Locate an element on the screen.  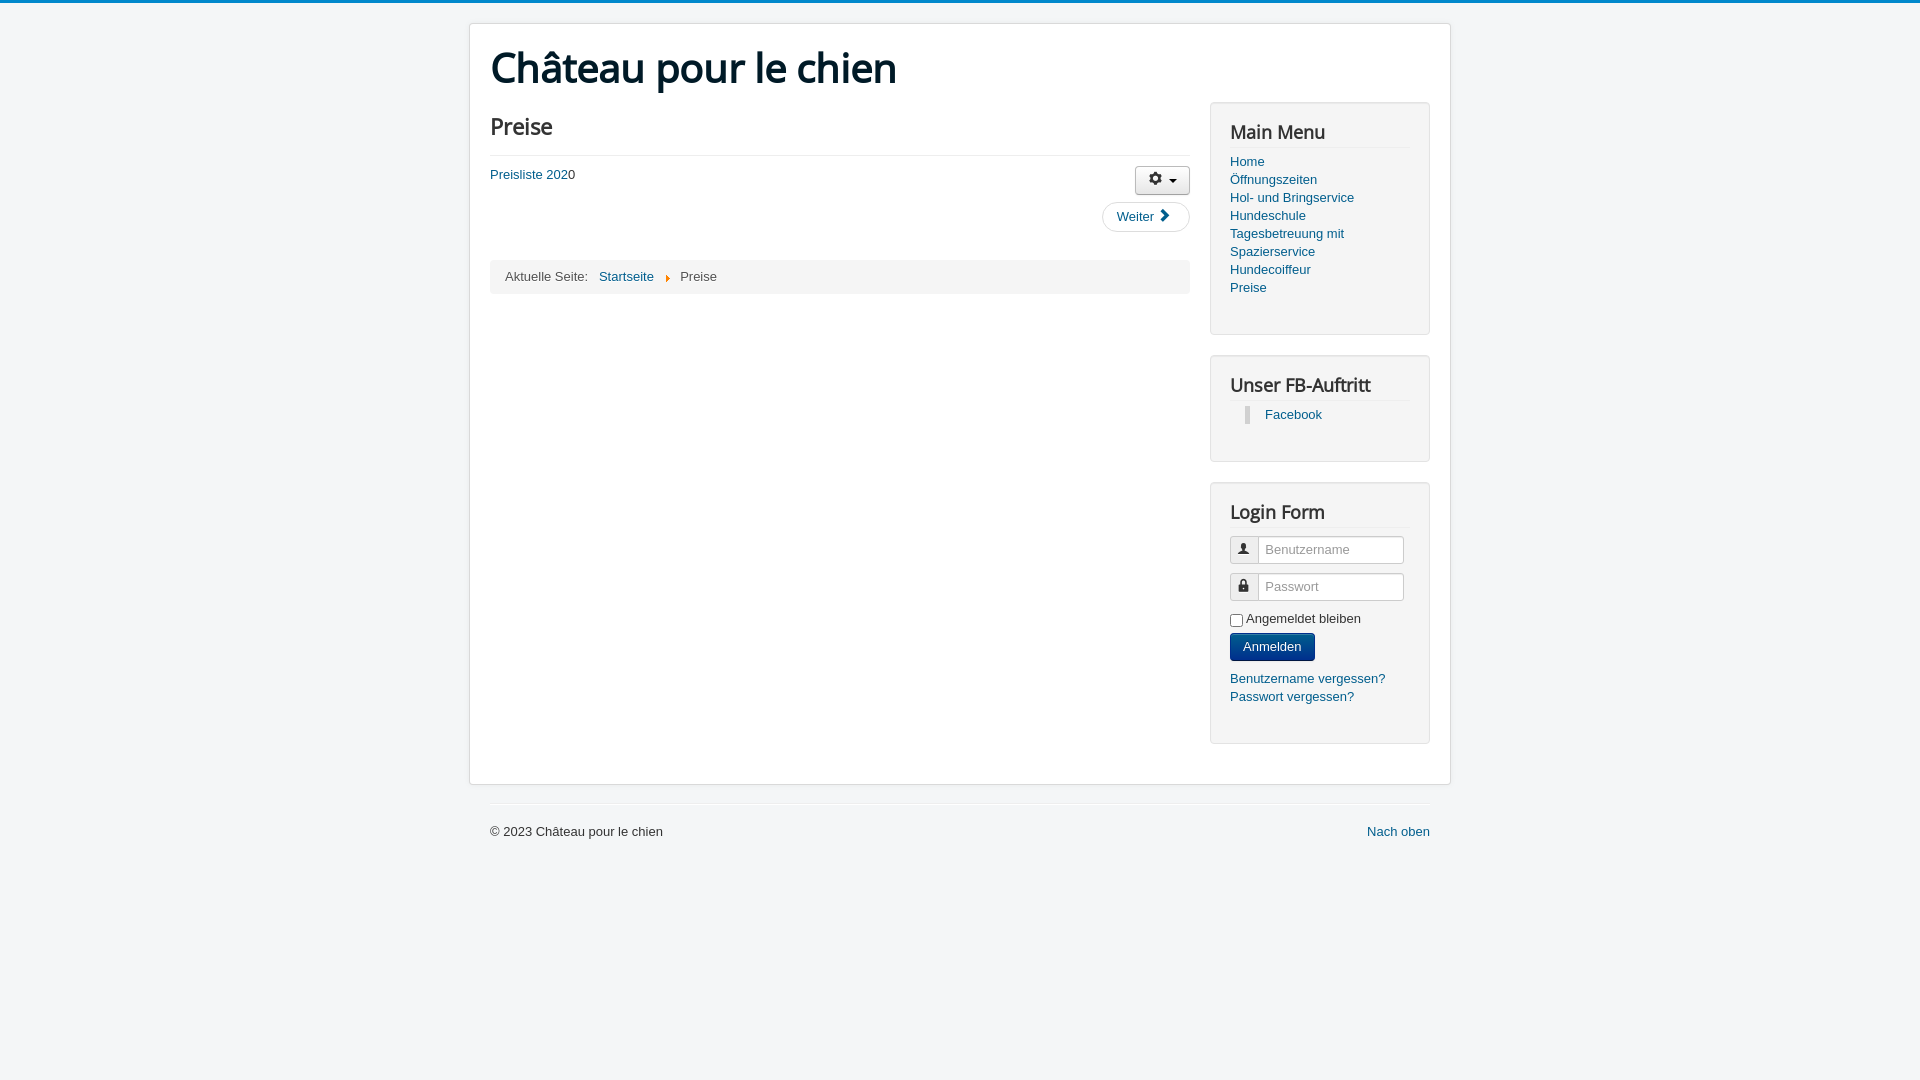
Weiter is located at coordinates (1146, 217).